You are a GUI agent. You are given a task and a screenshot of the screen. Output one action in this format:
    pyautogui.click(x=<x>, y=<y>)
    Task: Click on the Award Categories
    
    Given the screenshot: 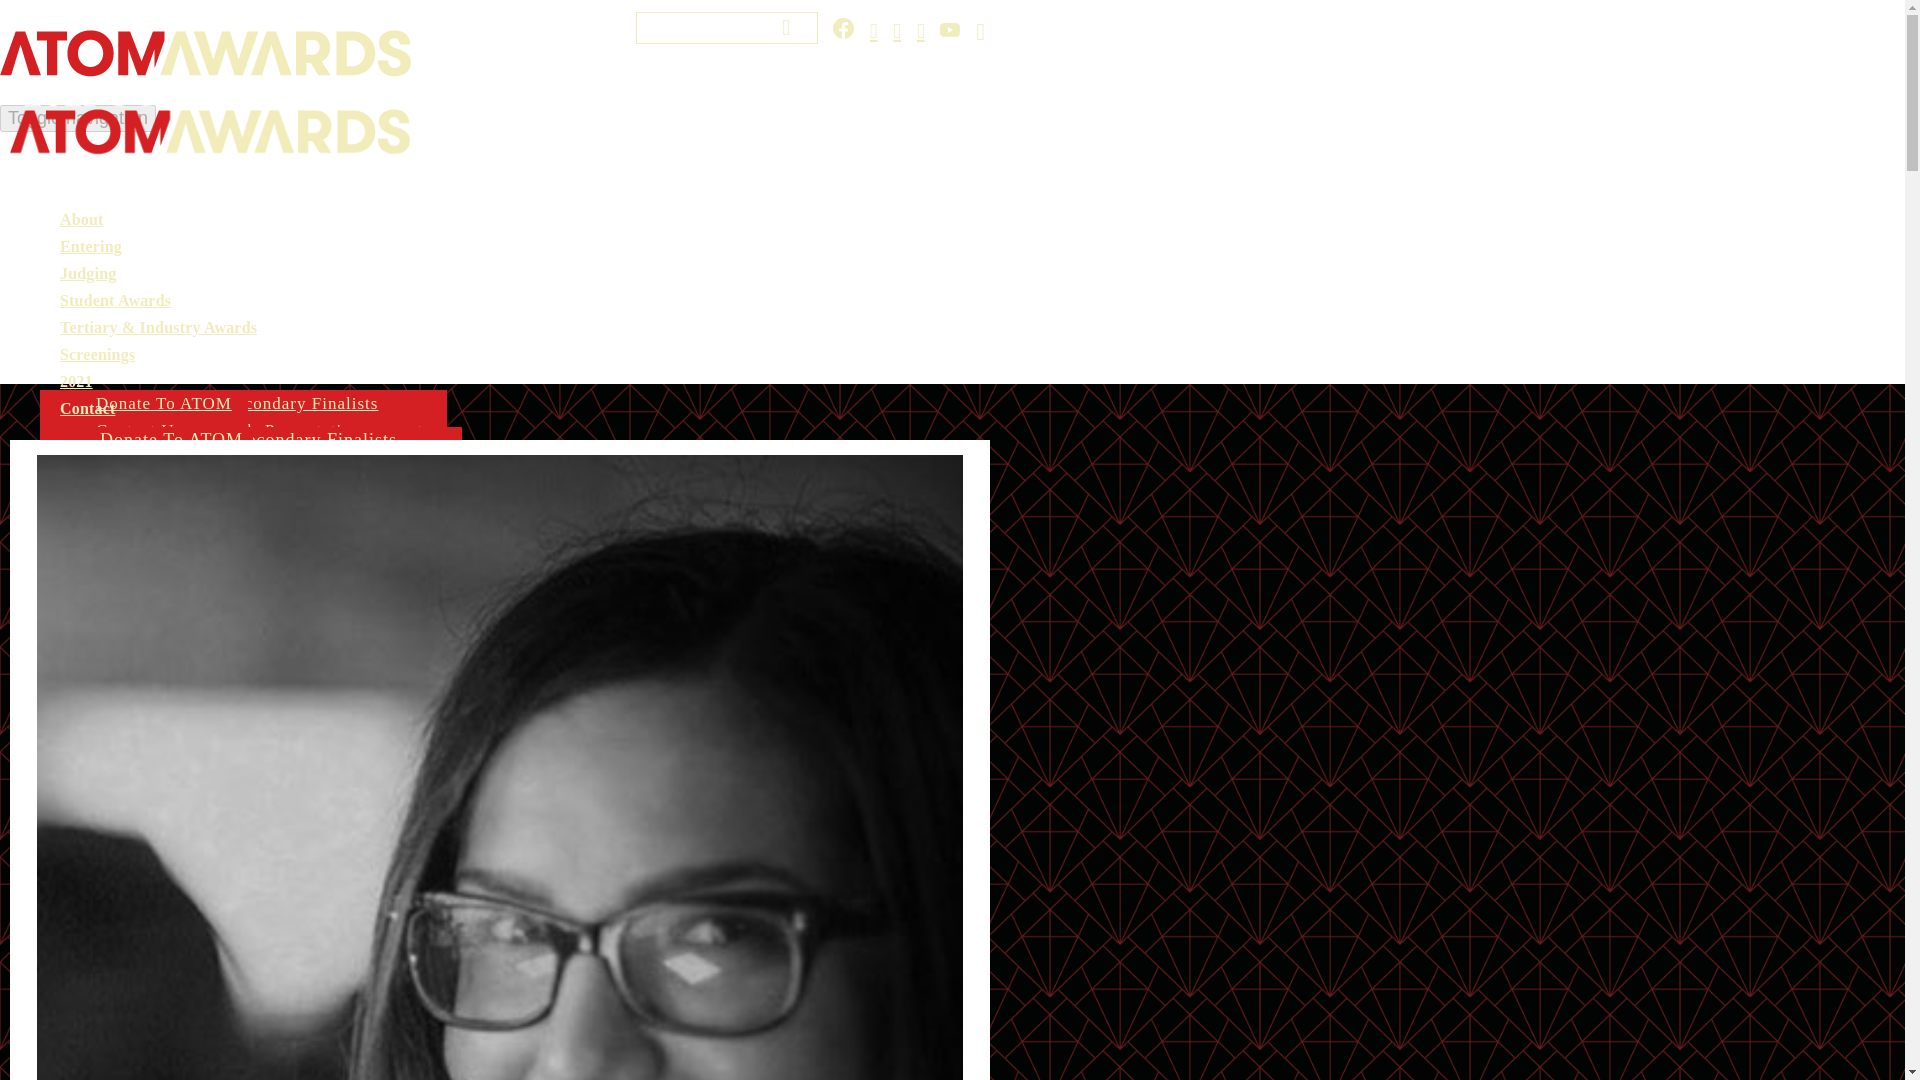 What is the action you would take?
    pyautogui.click(x=164, y=402)
    